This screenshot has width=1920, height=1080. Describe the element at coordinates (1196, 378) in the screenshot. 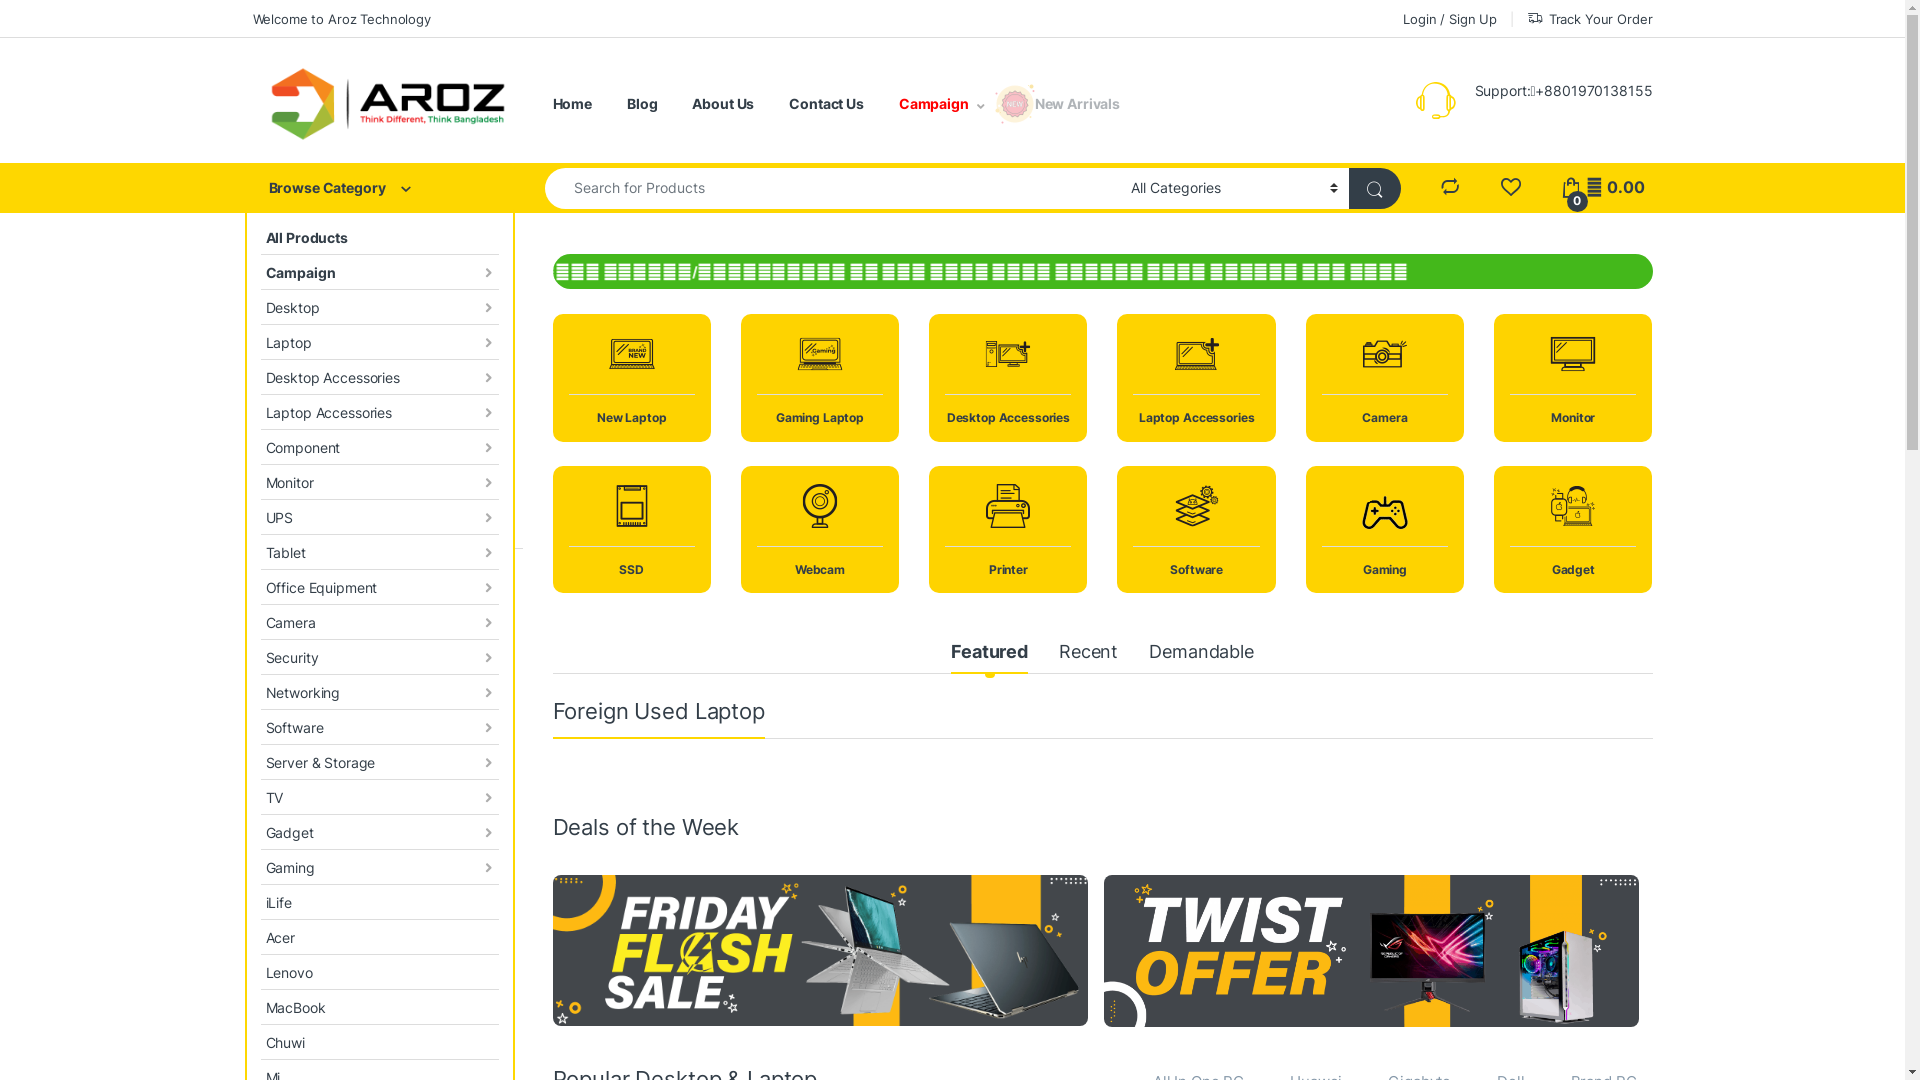

I see `Laptop Accessories` at that location.